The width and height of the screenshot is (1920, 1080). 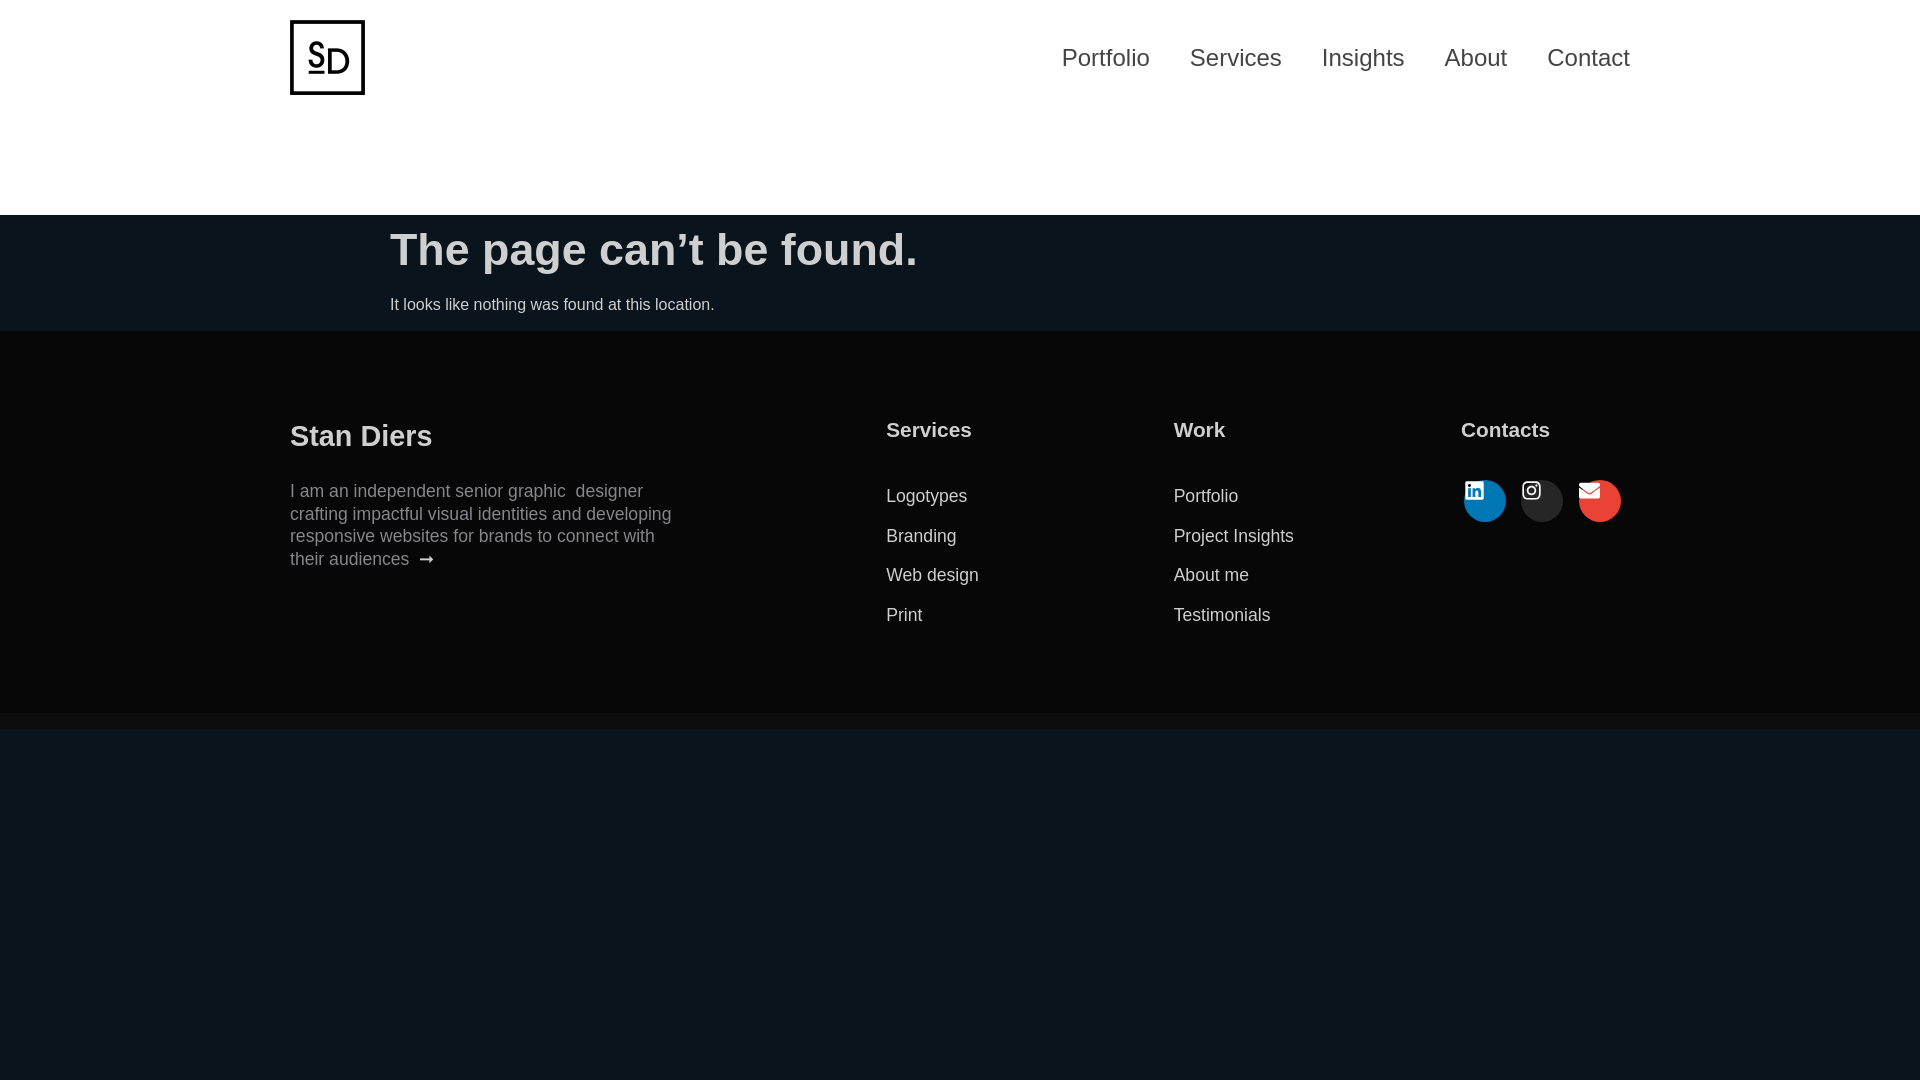 What do you see at coordinates (1206, 496) in the screenshot?
I see `Portfolio` at bounding box center [1206, 496].